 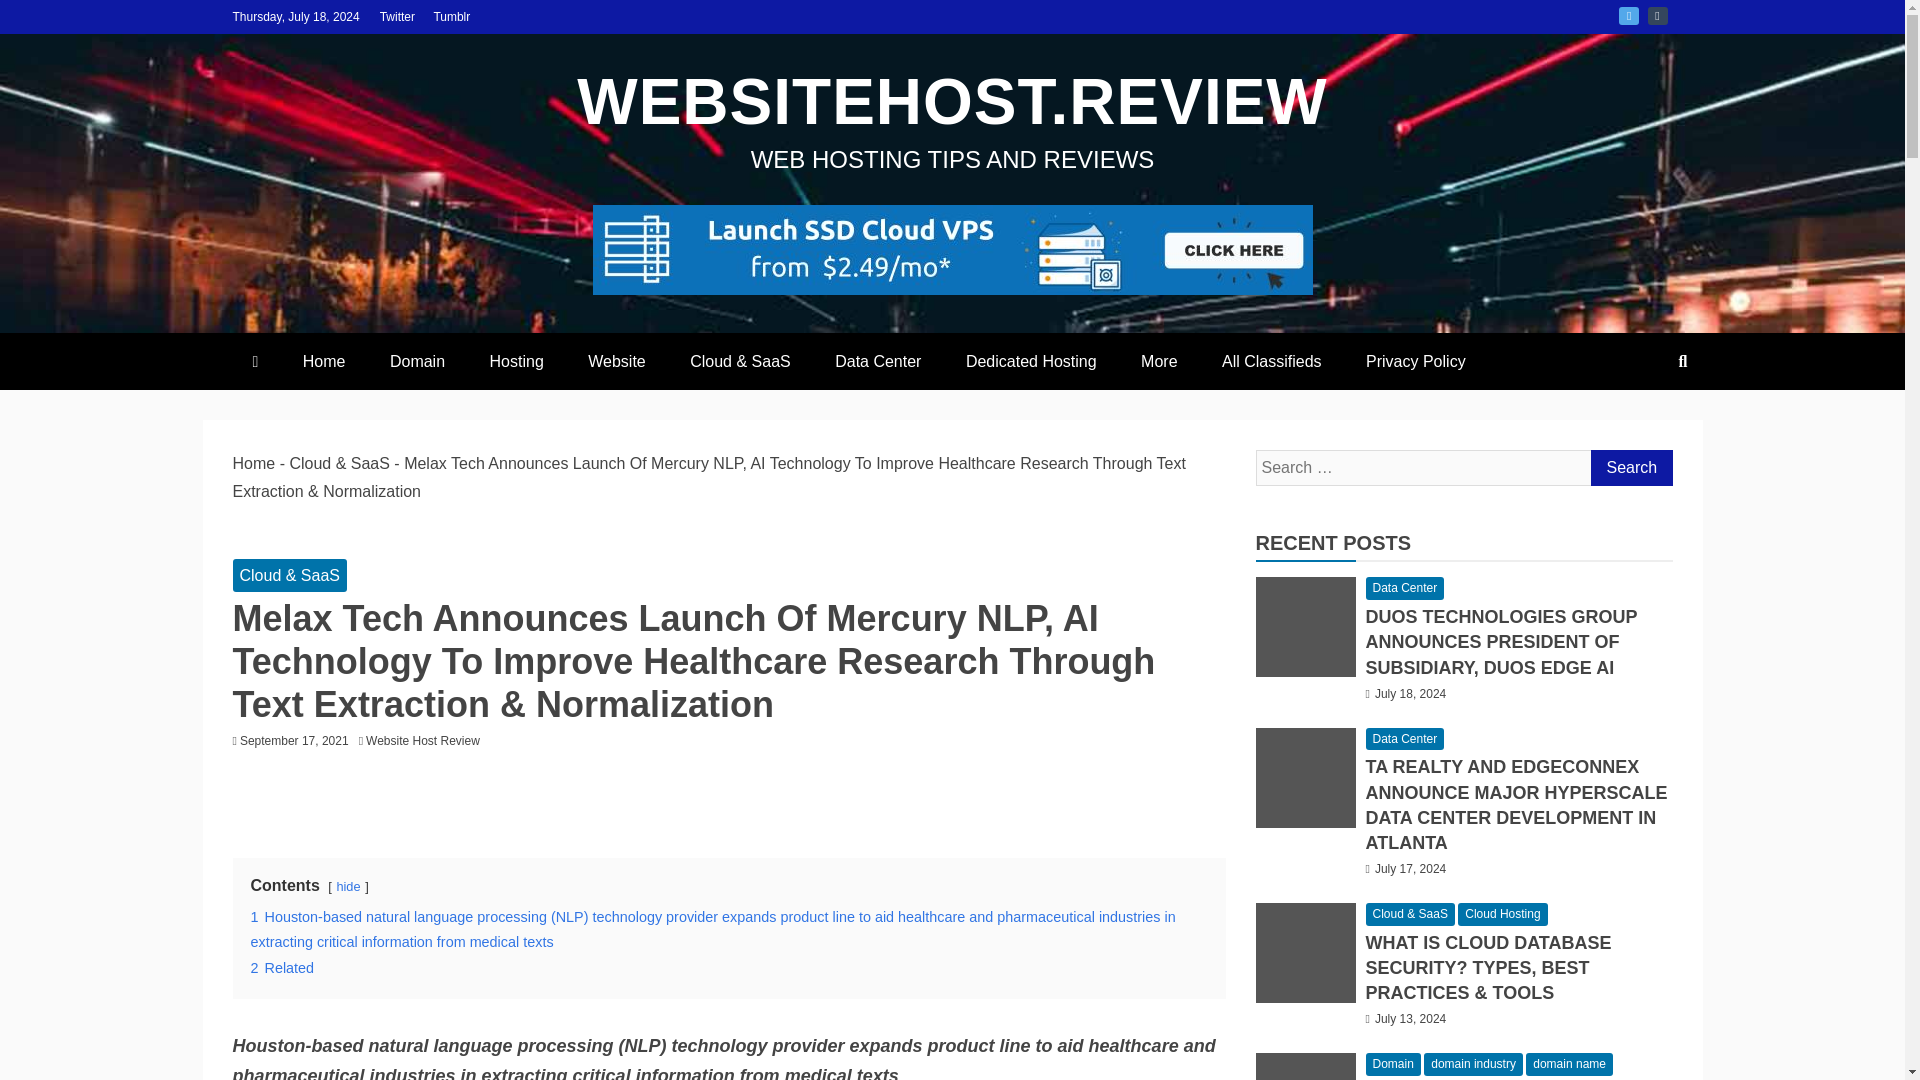 What do you see at coordinates (1416, 360) in the screenshot?
I see `Privacy Policy` at bounding box center [1416, 360].